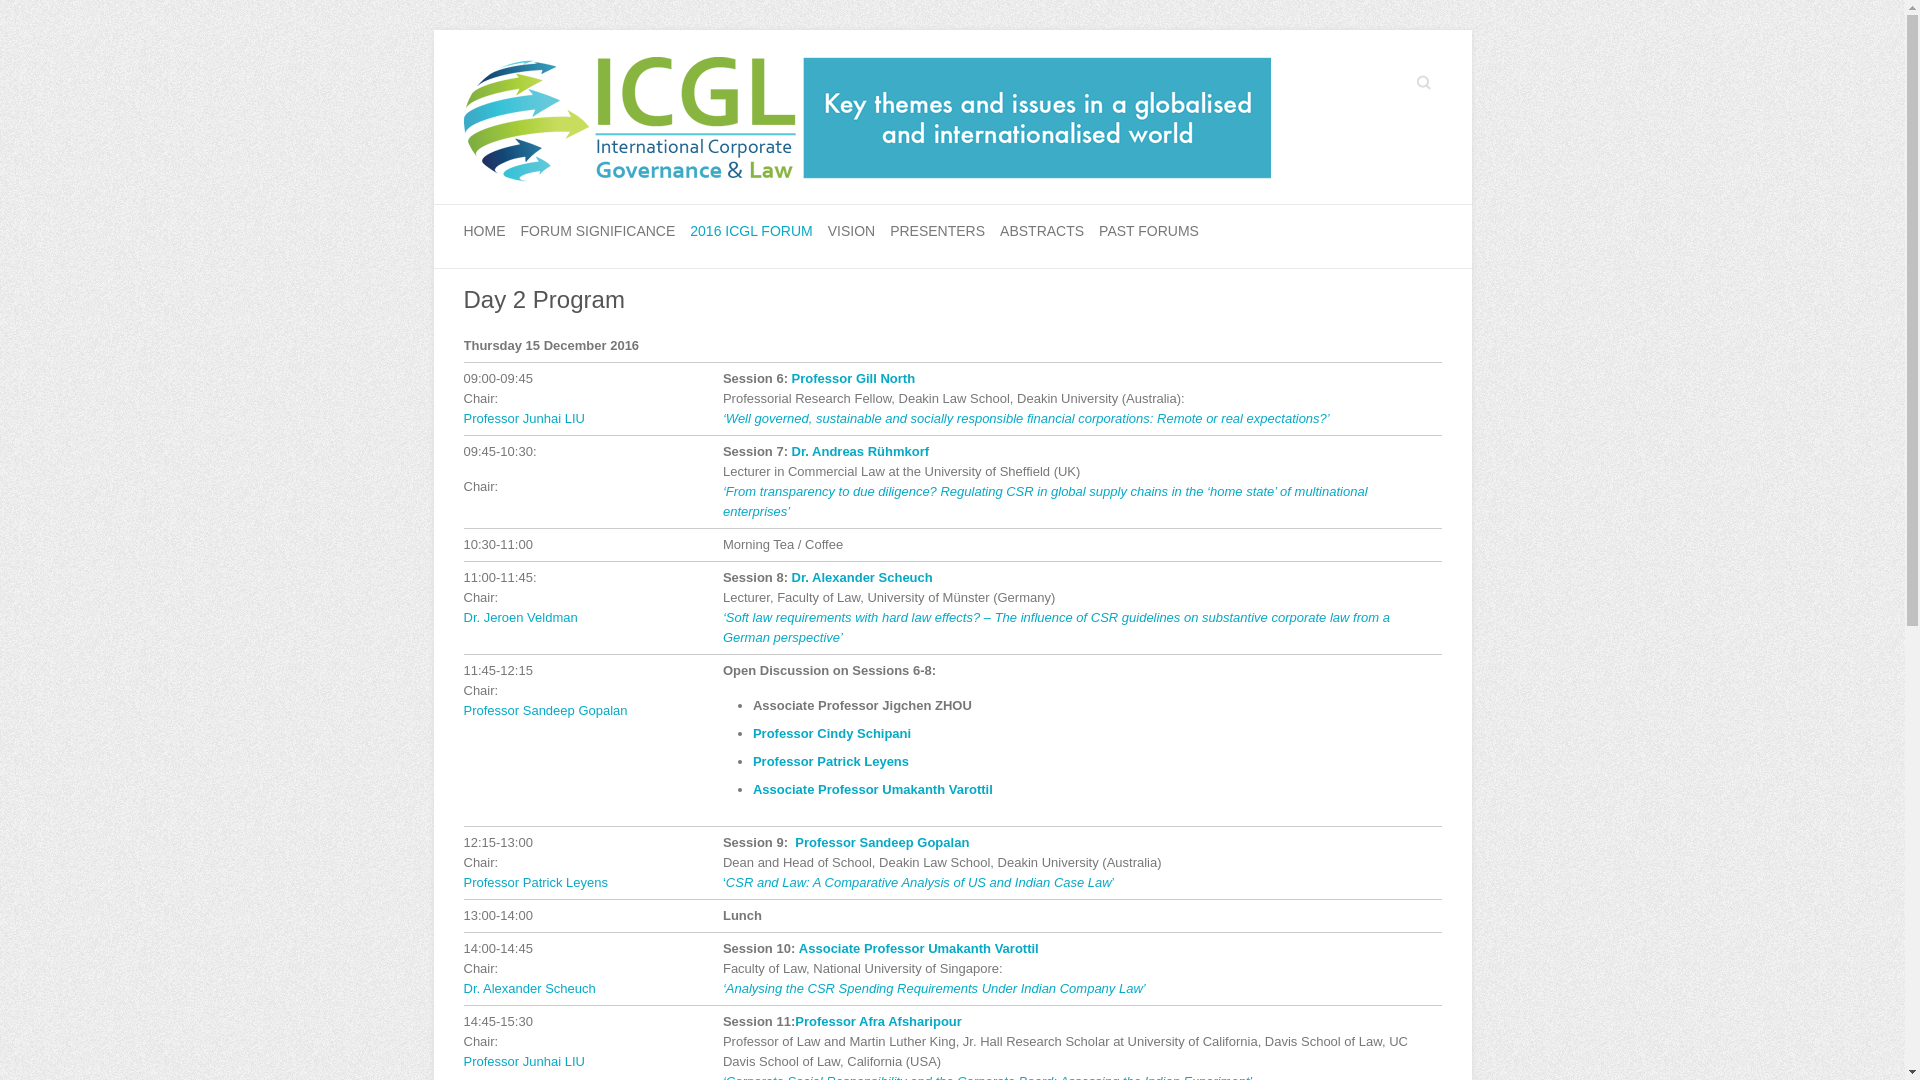  I want to click on Professor Cindy Schipani, so click(832, 734).